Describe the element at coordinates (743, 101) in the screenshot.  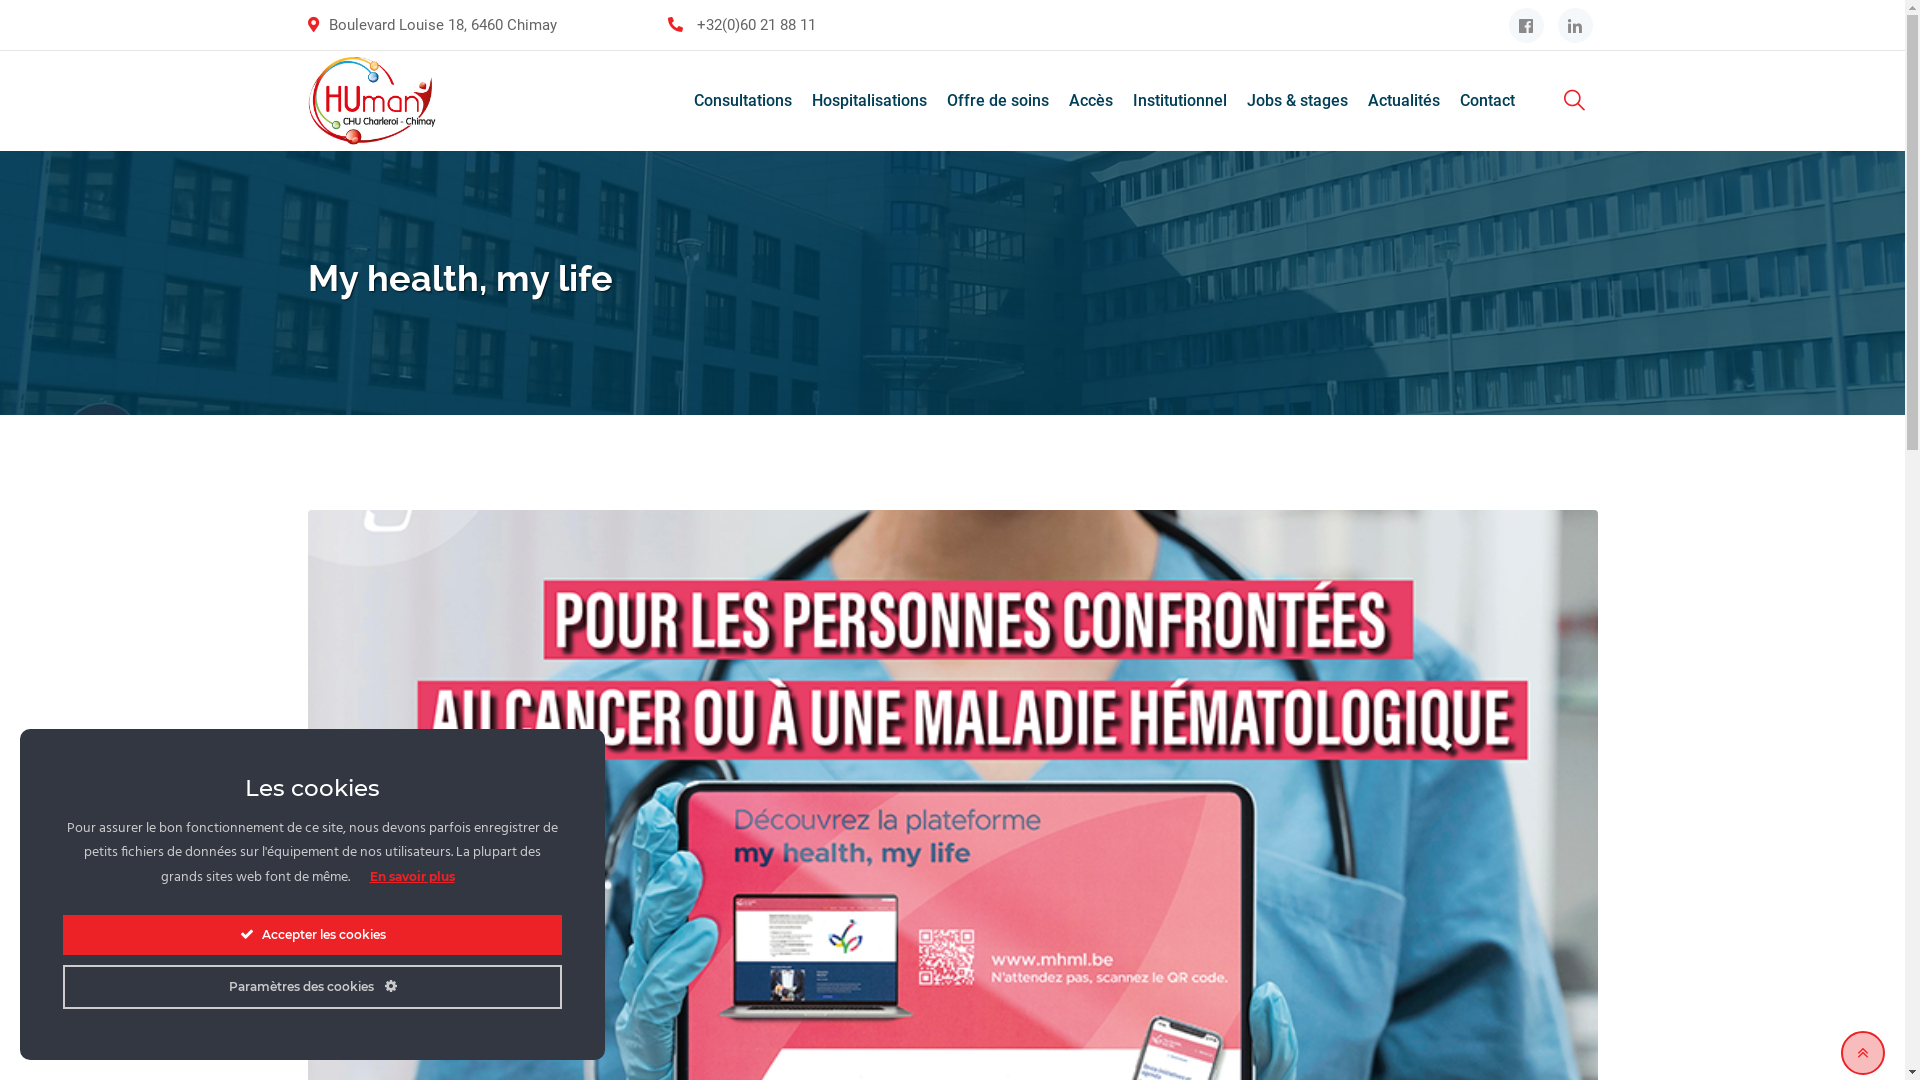
I see `Consultations` at that location.